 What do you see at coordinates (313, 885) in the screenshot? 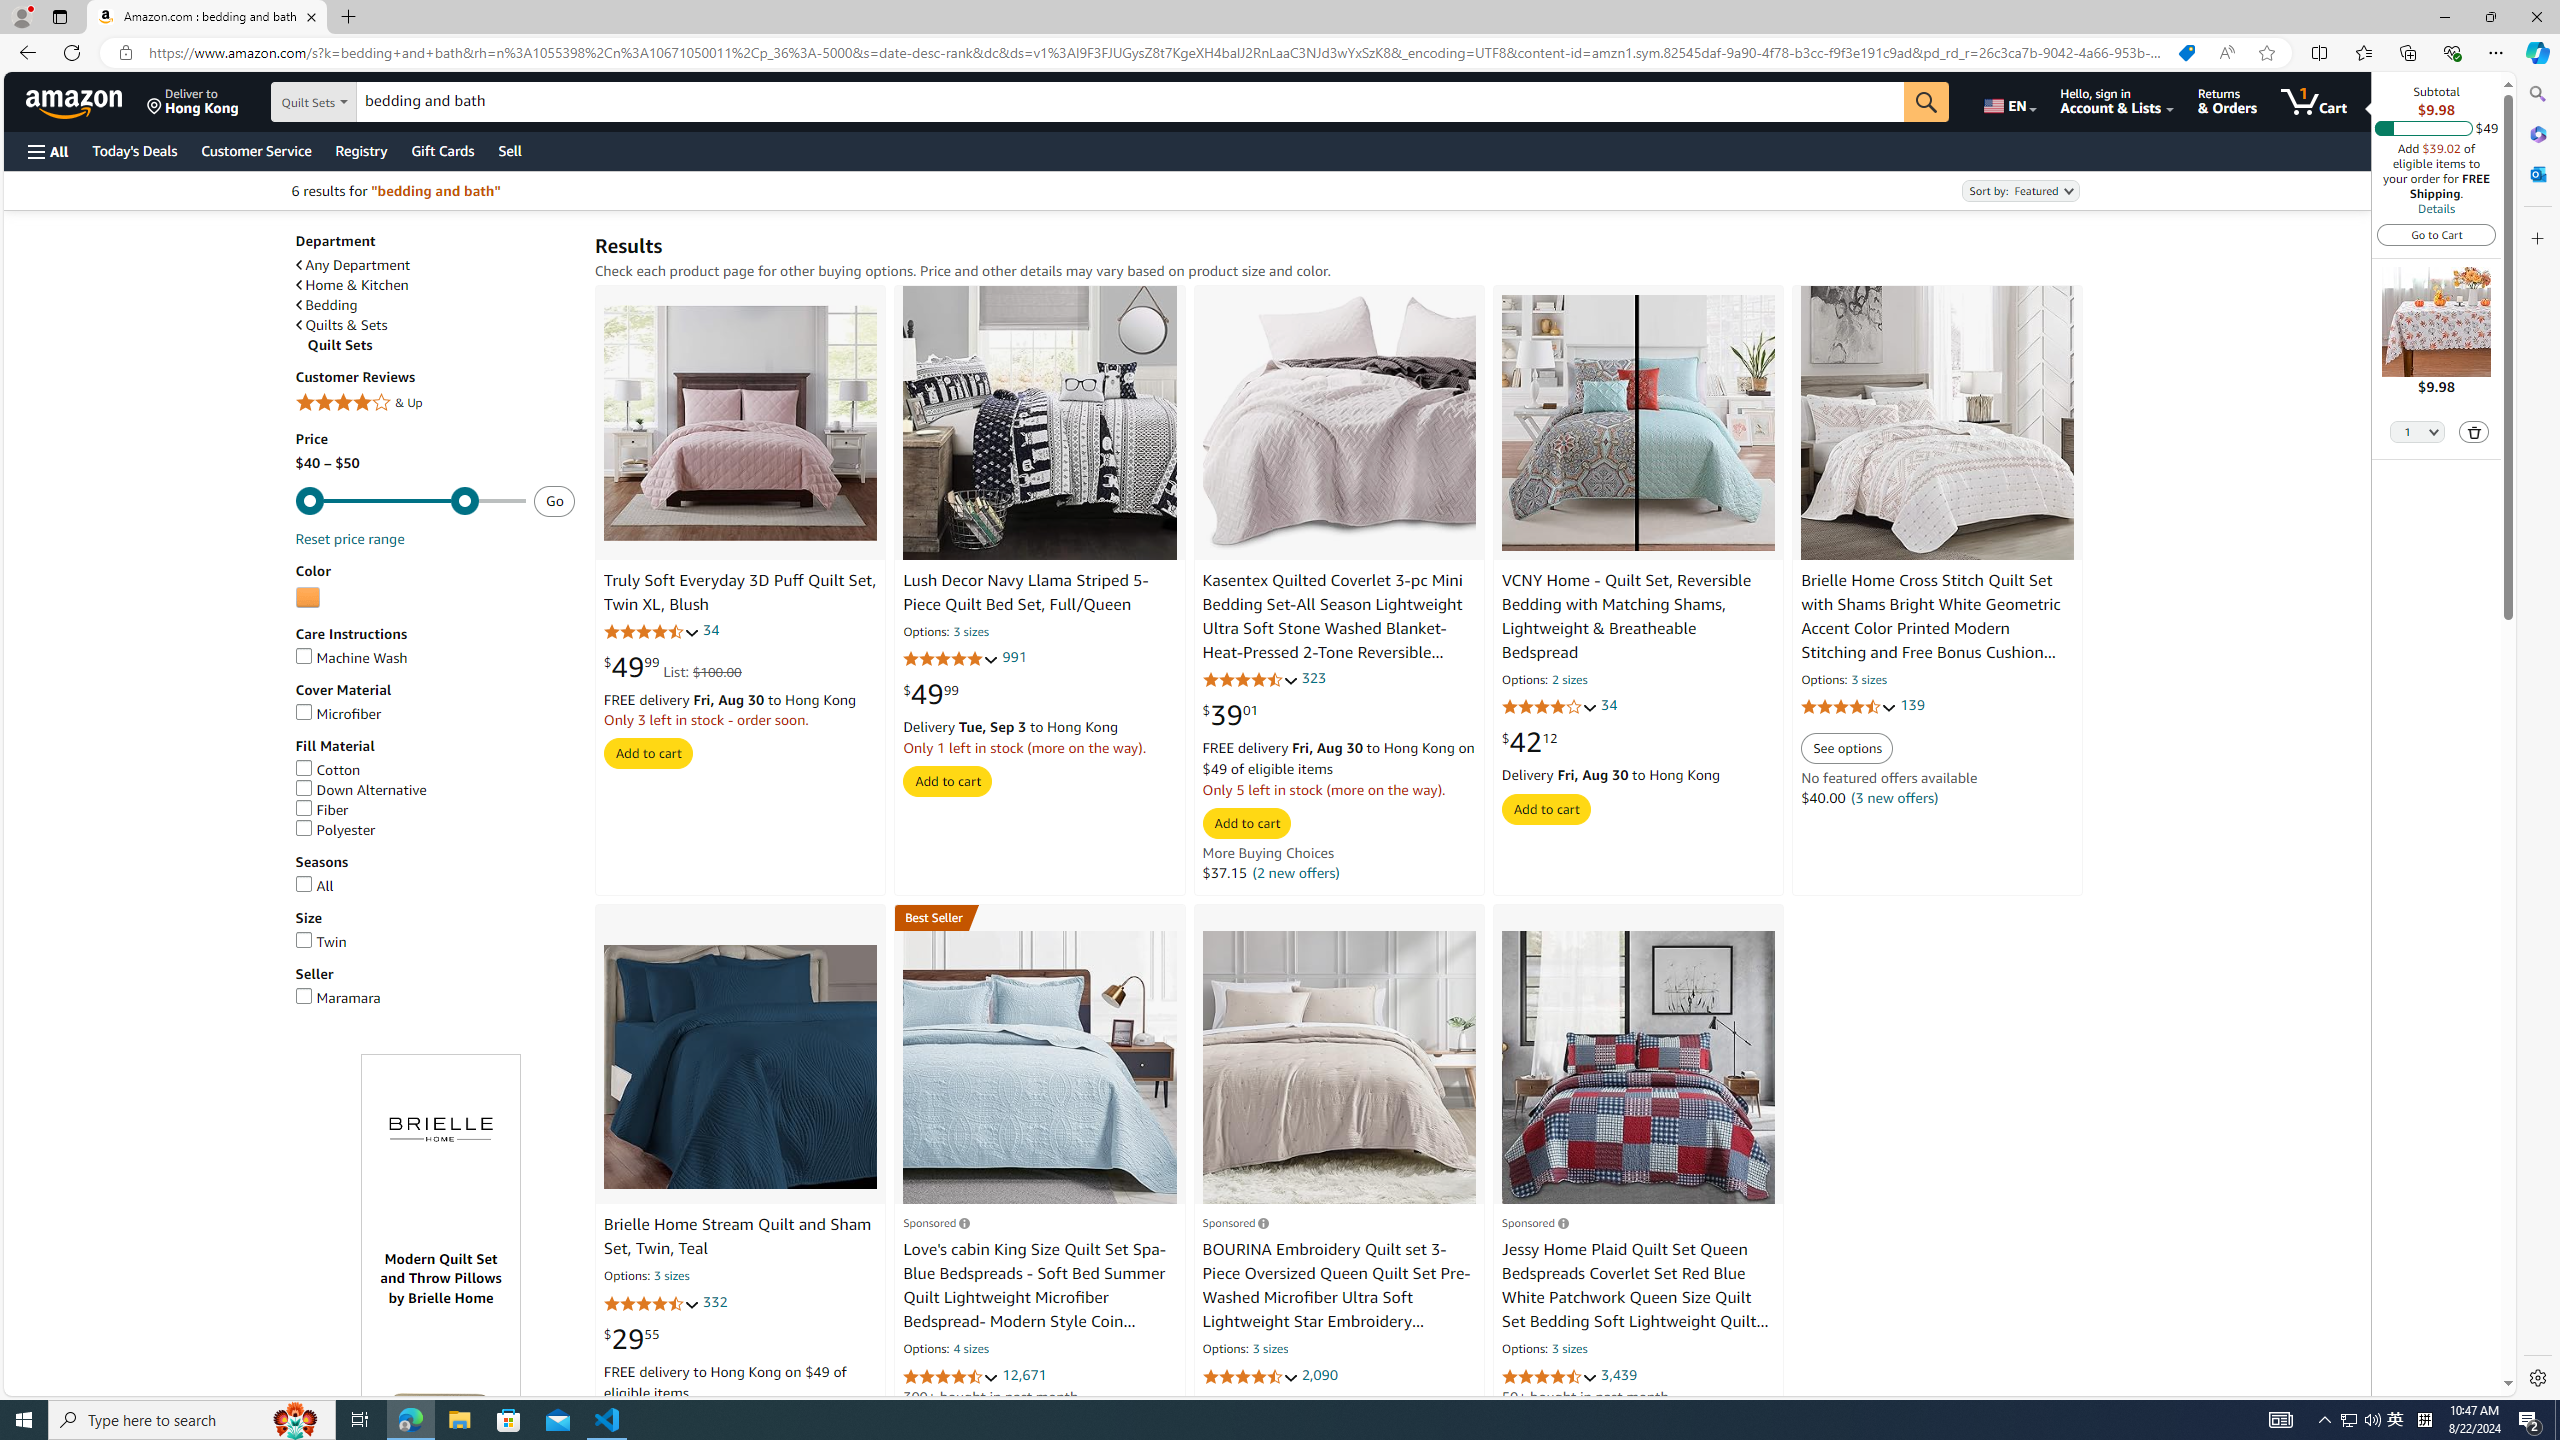
I see `All` at bounding box center [313, 885].